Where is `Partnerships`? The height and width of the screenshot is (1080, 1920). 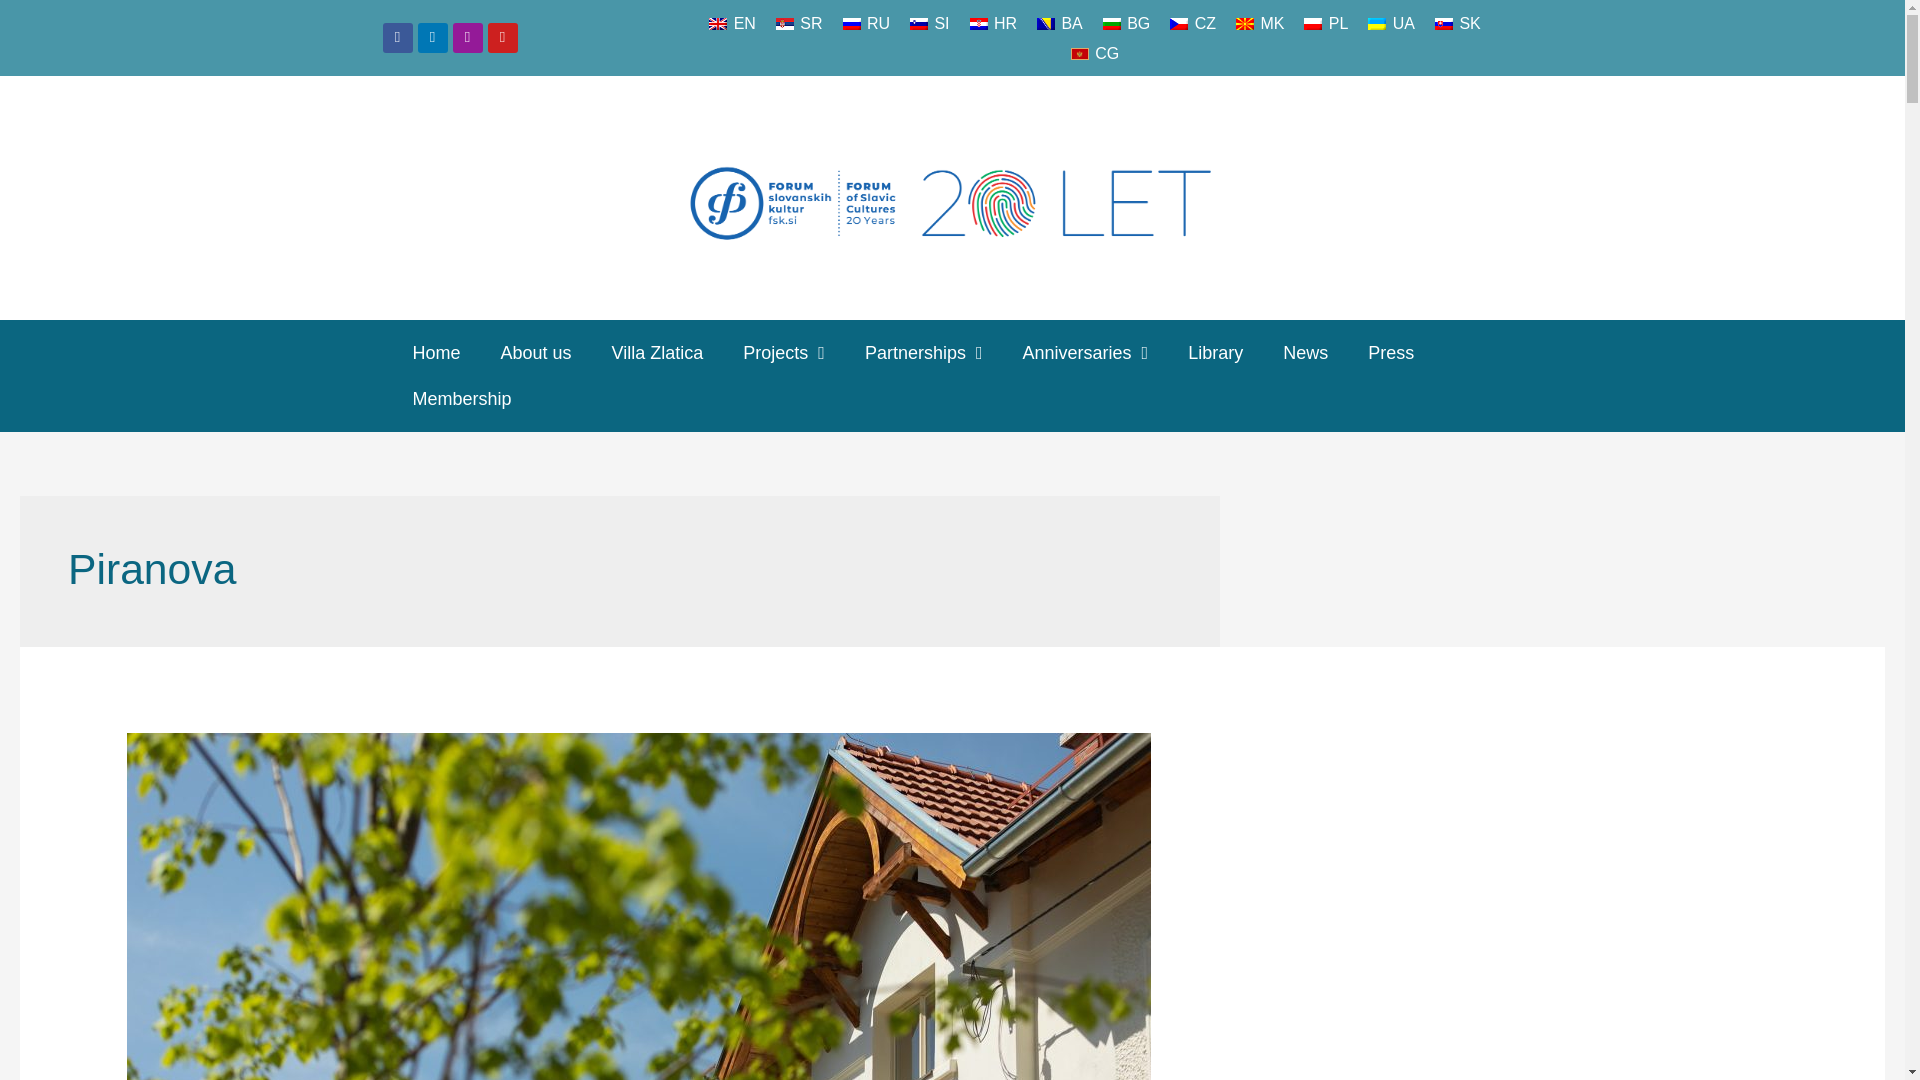 Partnerships is located at coordinates (923, 352).